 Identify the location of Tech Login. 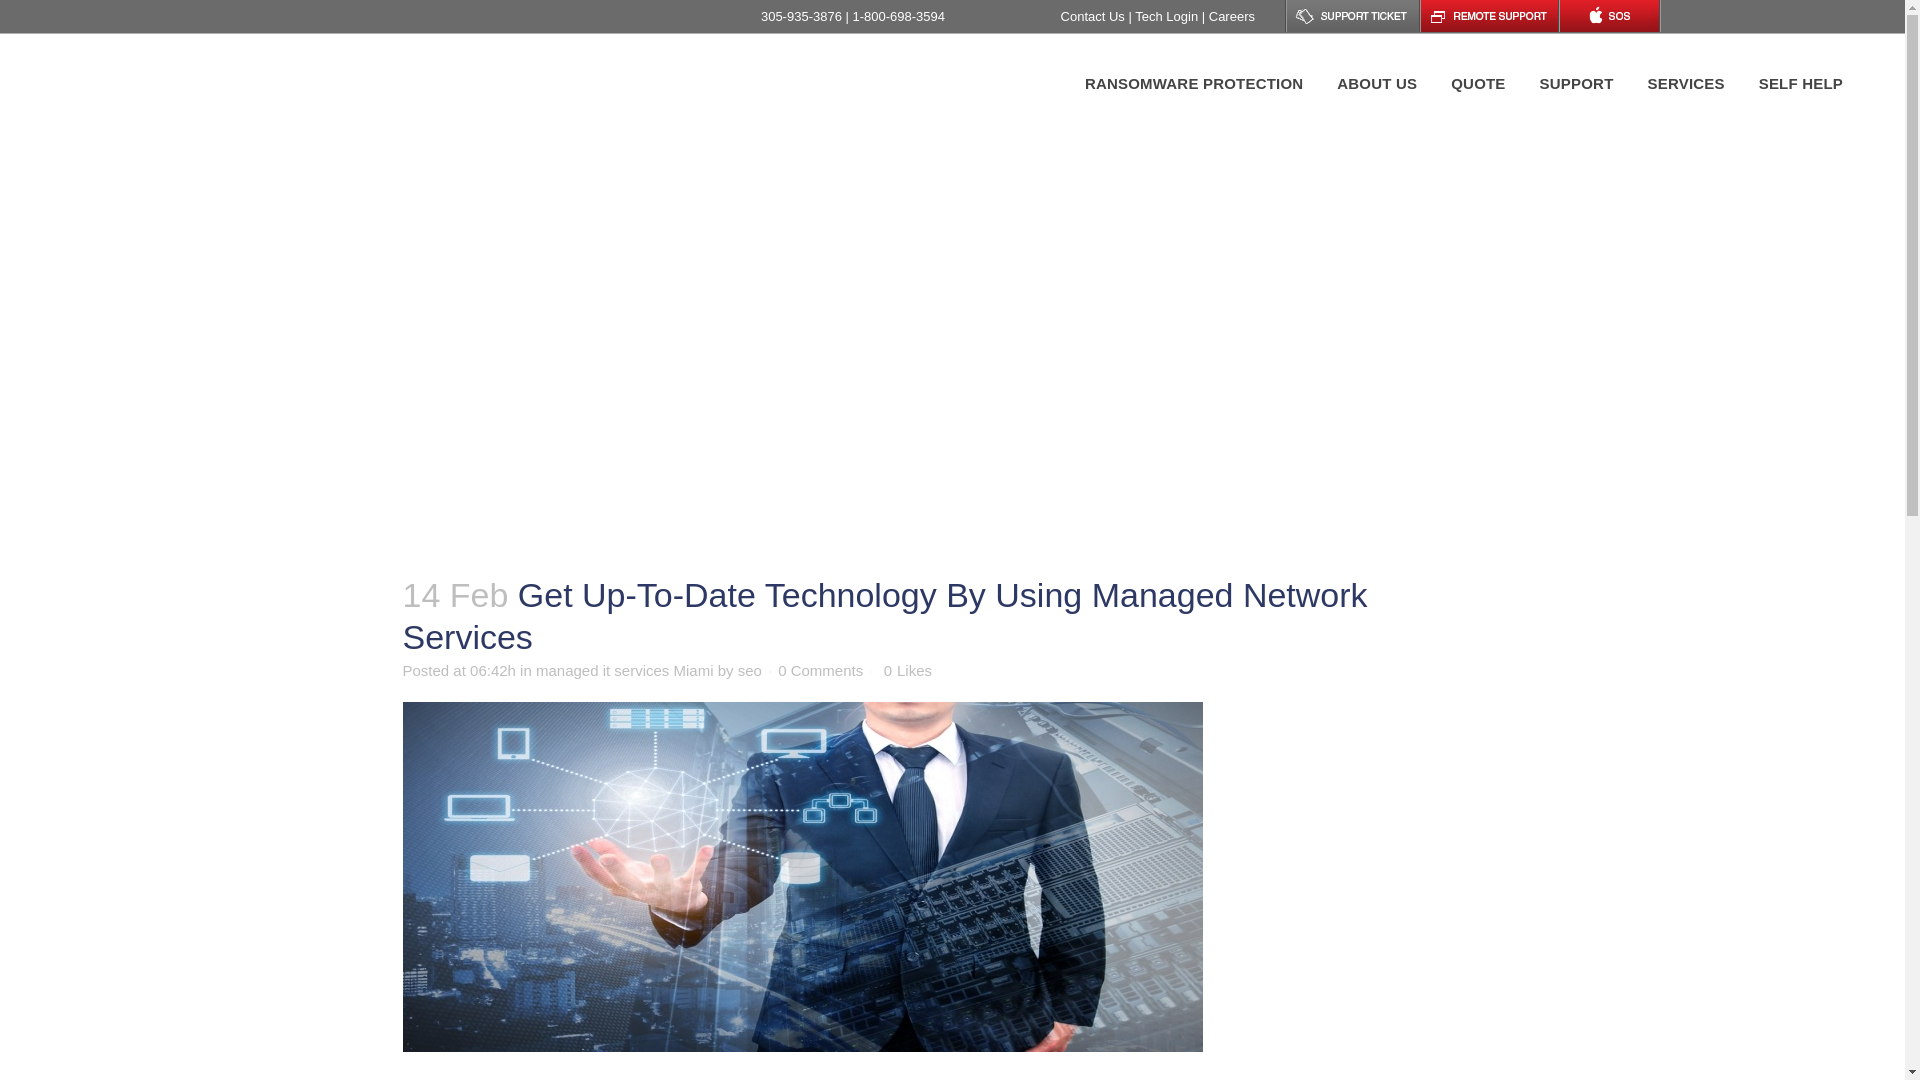
(1168, 16).